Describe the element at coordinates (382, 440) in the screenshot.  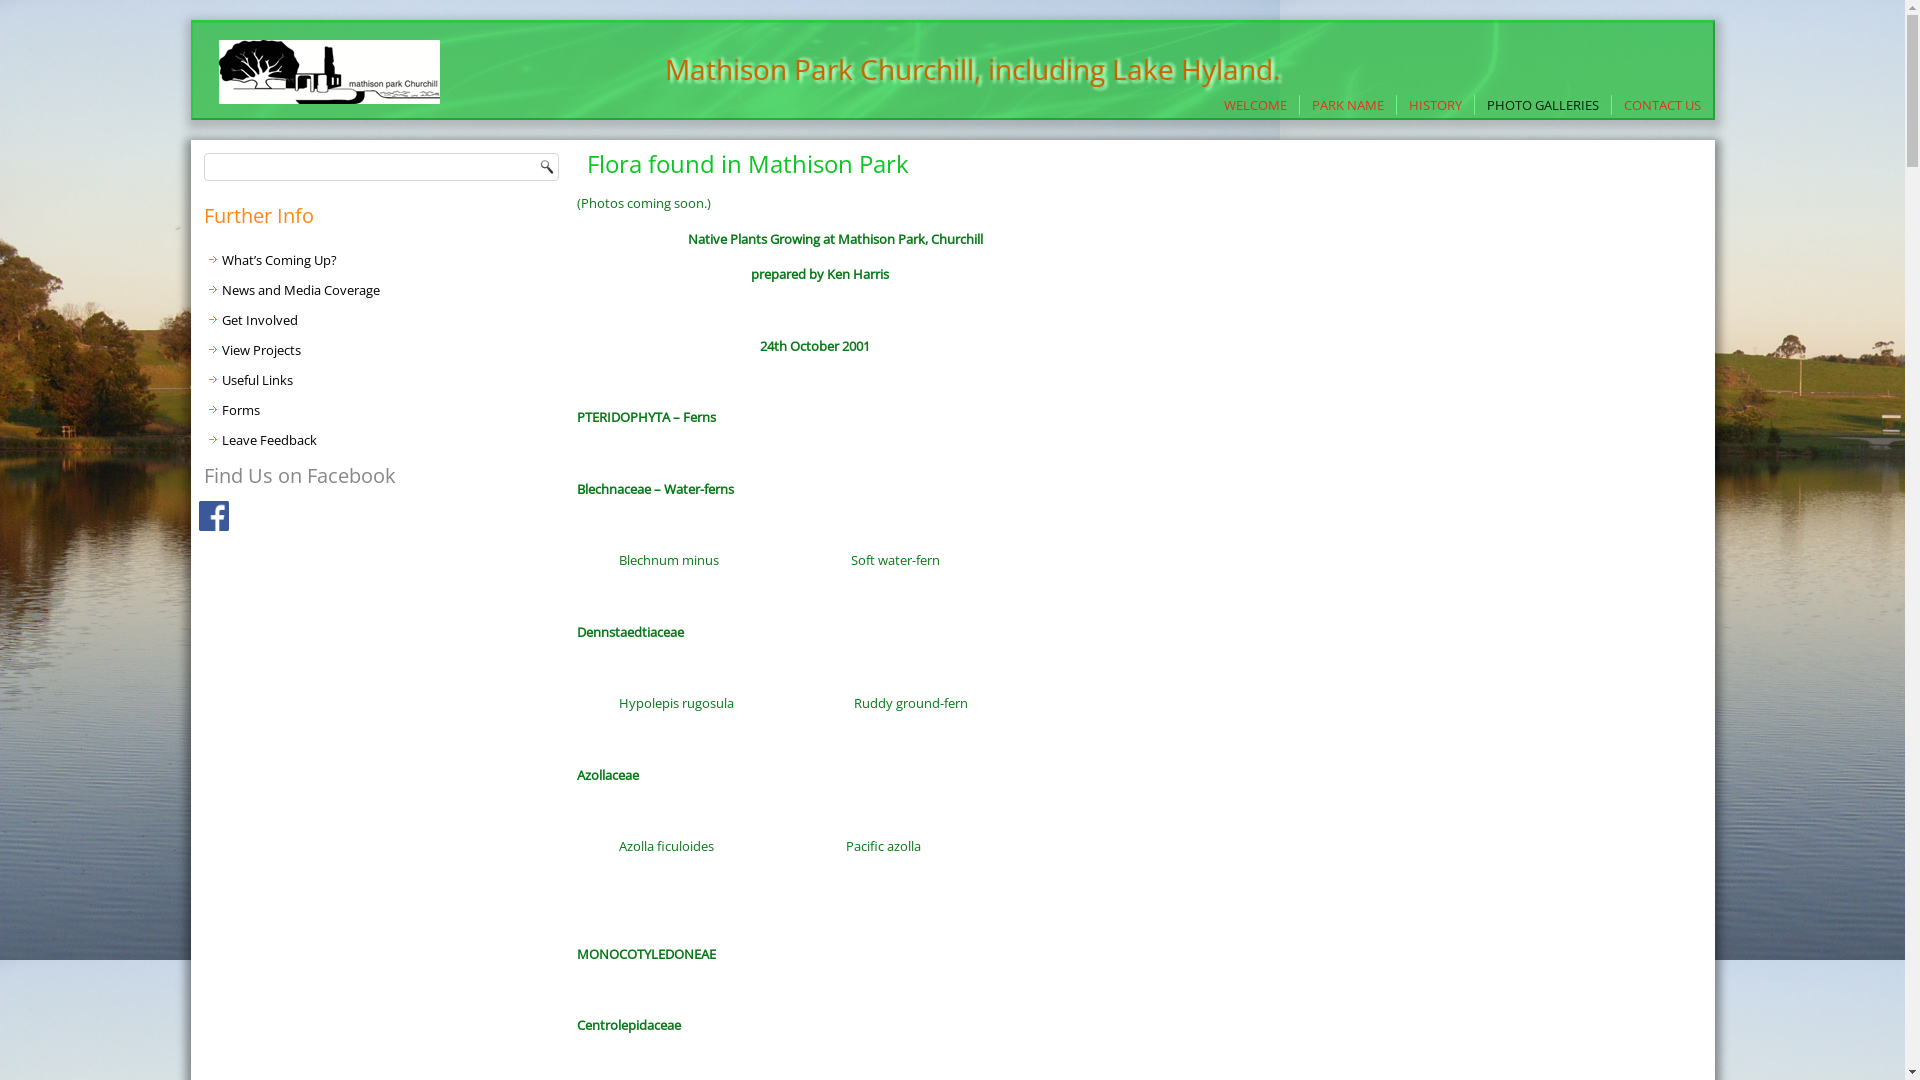
I see `Leave Feedback` at that location.